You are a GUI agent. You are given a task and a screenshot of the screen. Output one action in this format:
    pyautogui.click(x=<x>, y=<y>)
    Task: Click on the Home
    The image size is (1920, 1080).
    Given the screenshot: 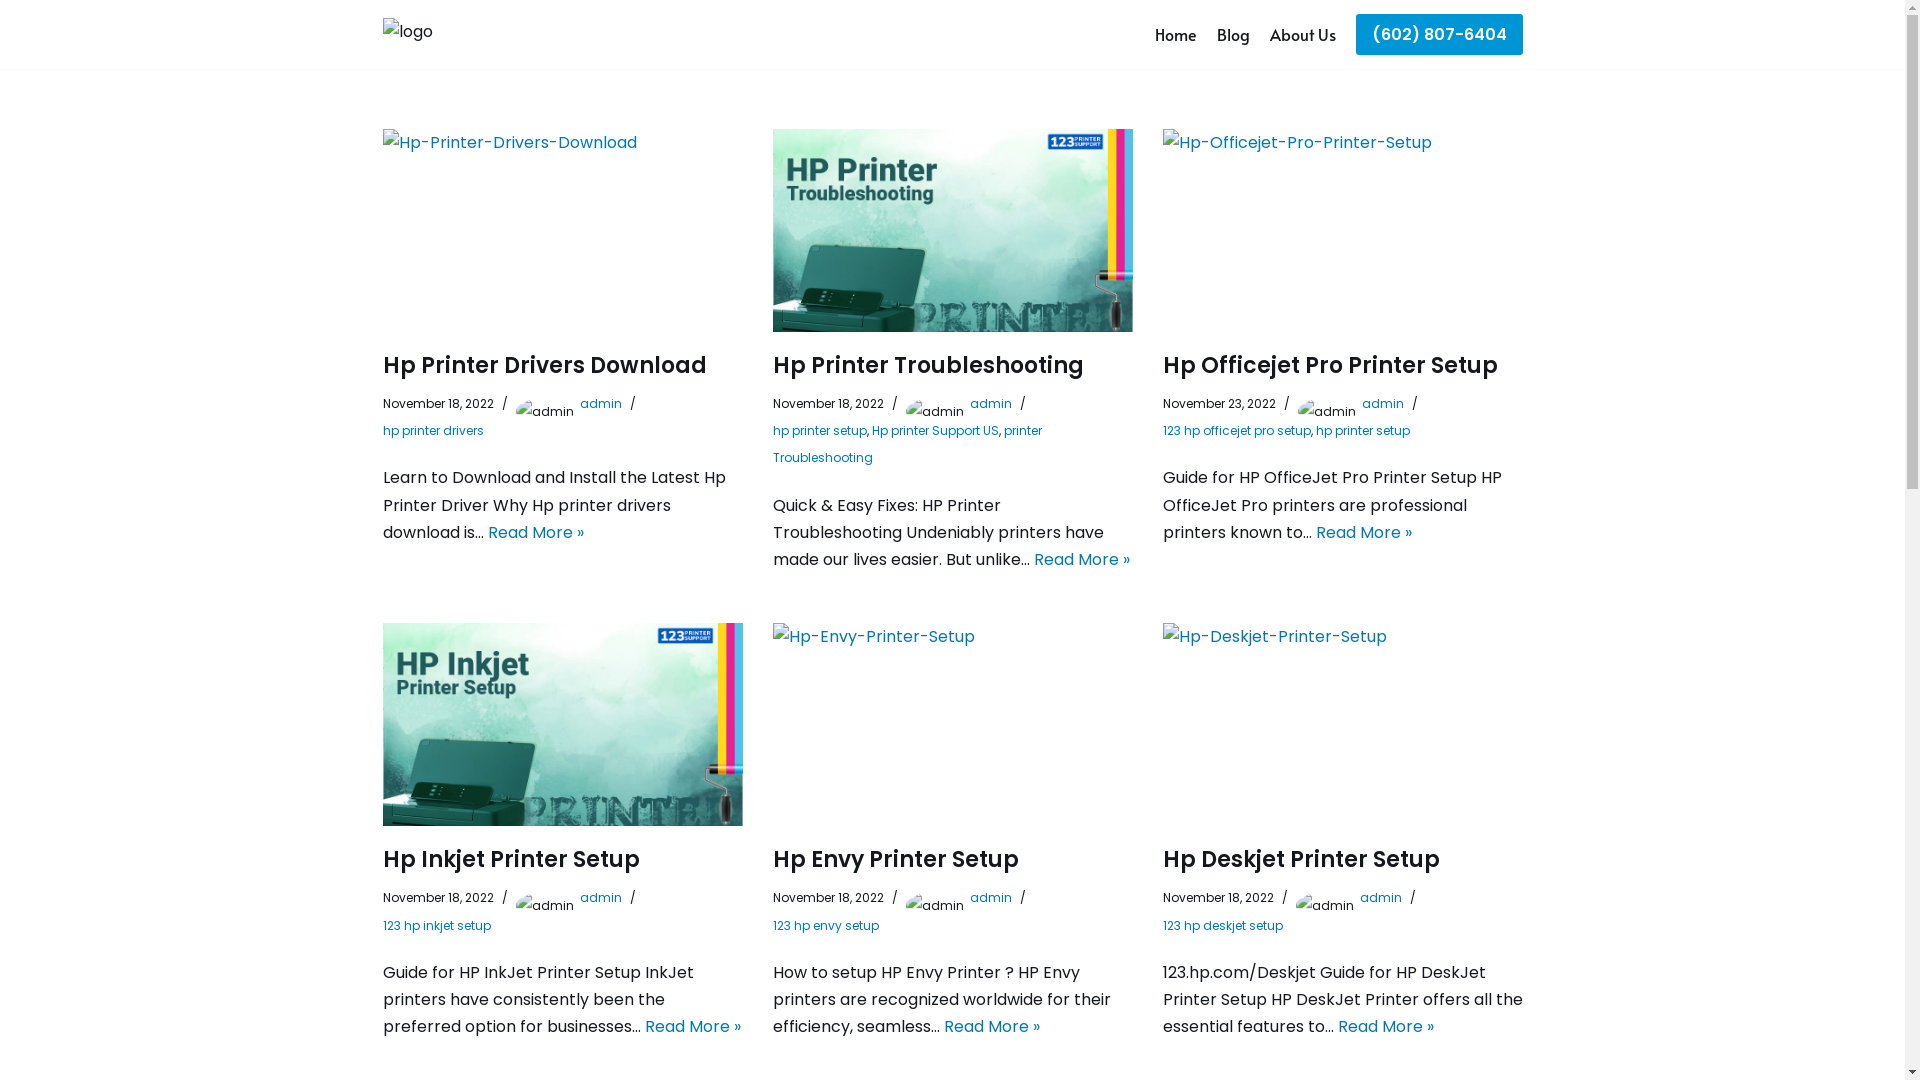 What is the action you would take?
    pyautogui.click(x=1175, y=35)
    